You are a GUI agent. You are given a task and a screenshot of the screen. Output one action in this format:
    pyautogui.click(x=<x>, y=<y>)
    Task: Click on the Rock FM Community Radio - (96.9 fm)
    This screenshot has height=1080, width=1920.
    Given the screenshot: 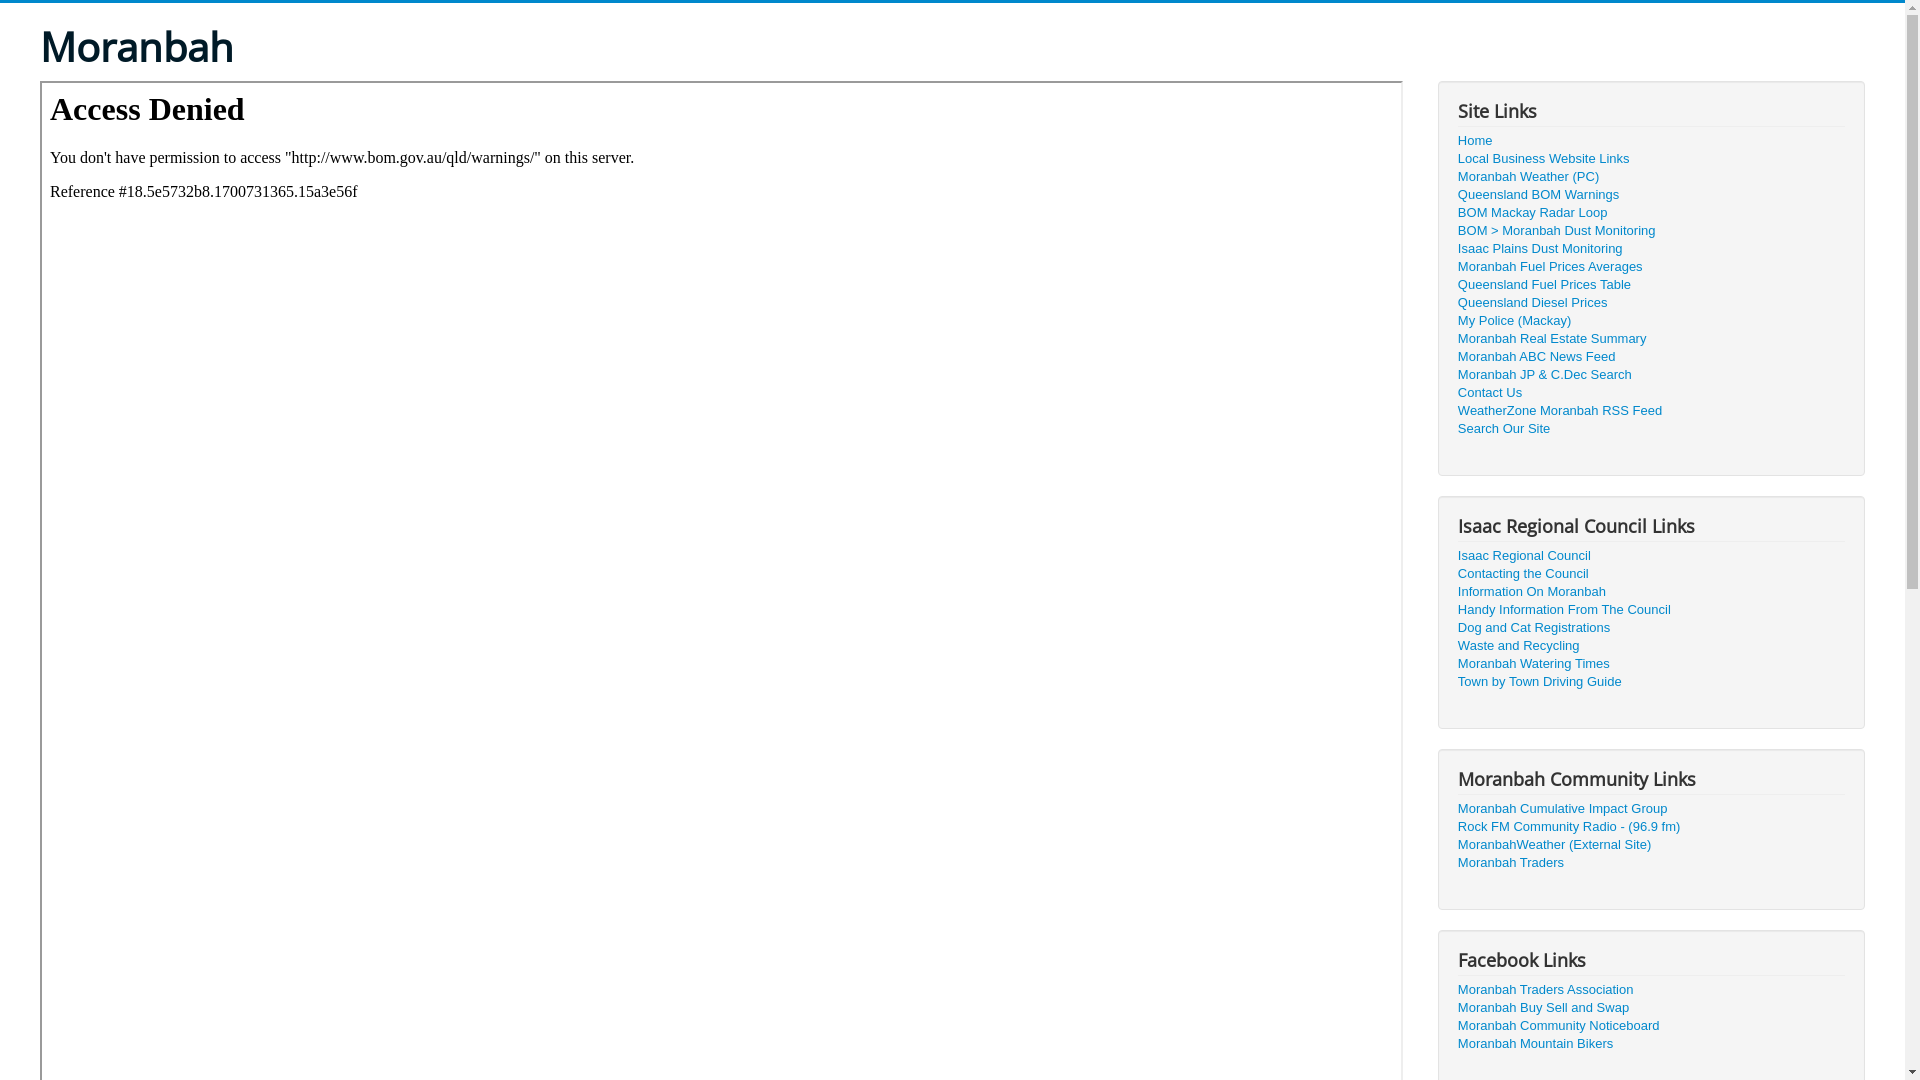 What is the action you would take?
    pyautogui.click(x=1652, y=827)
    